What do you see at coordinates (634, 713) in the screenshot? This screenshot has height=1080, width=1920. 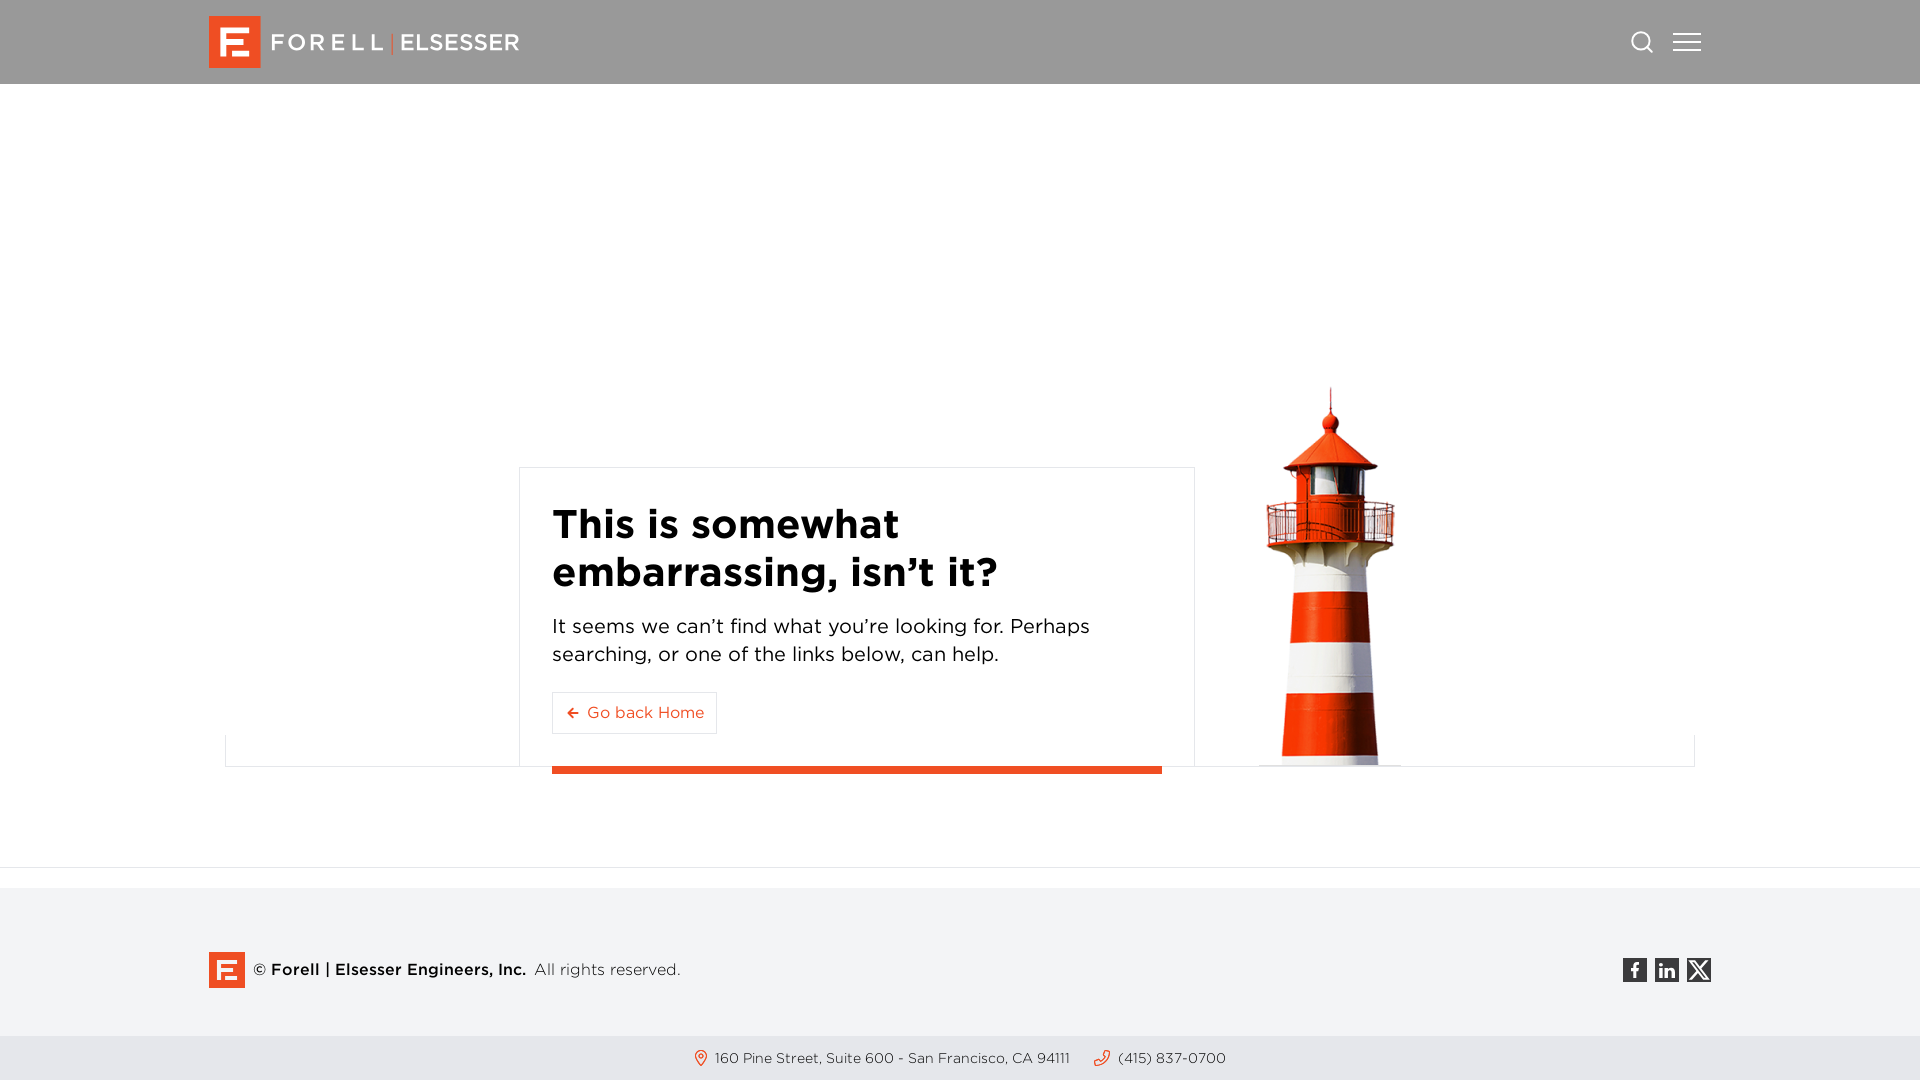 I see `Go back Home` at bounding box center [634, 713].